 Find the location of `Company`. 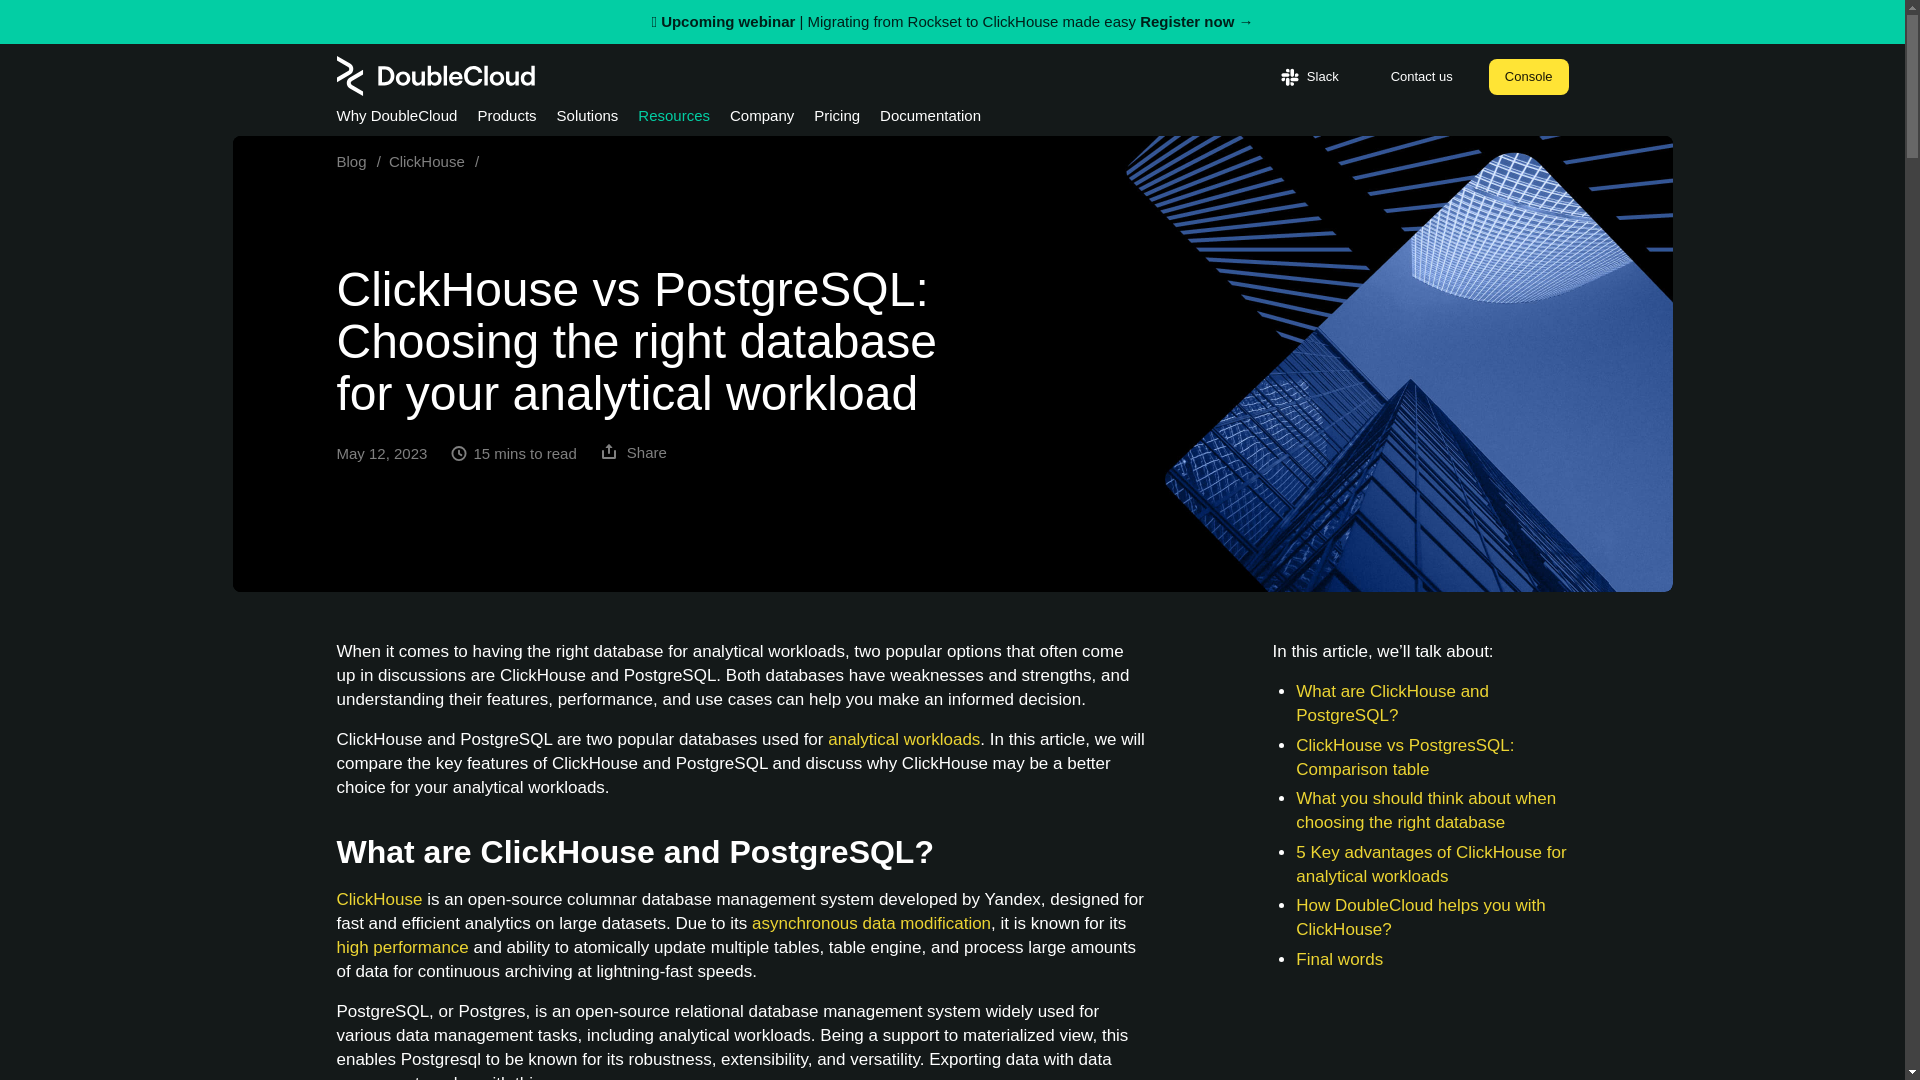

Company is located at coordinates (762, 120).